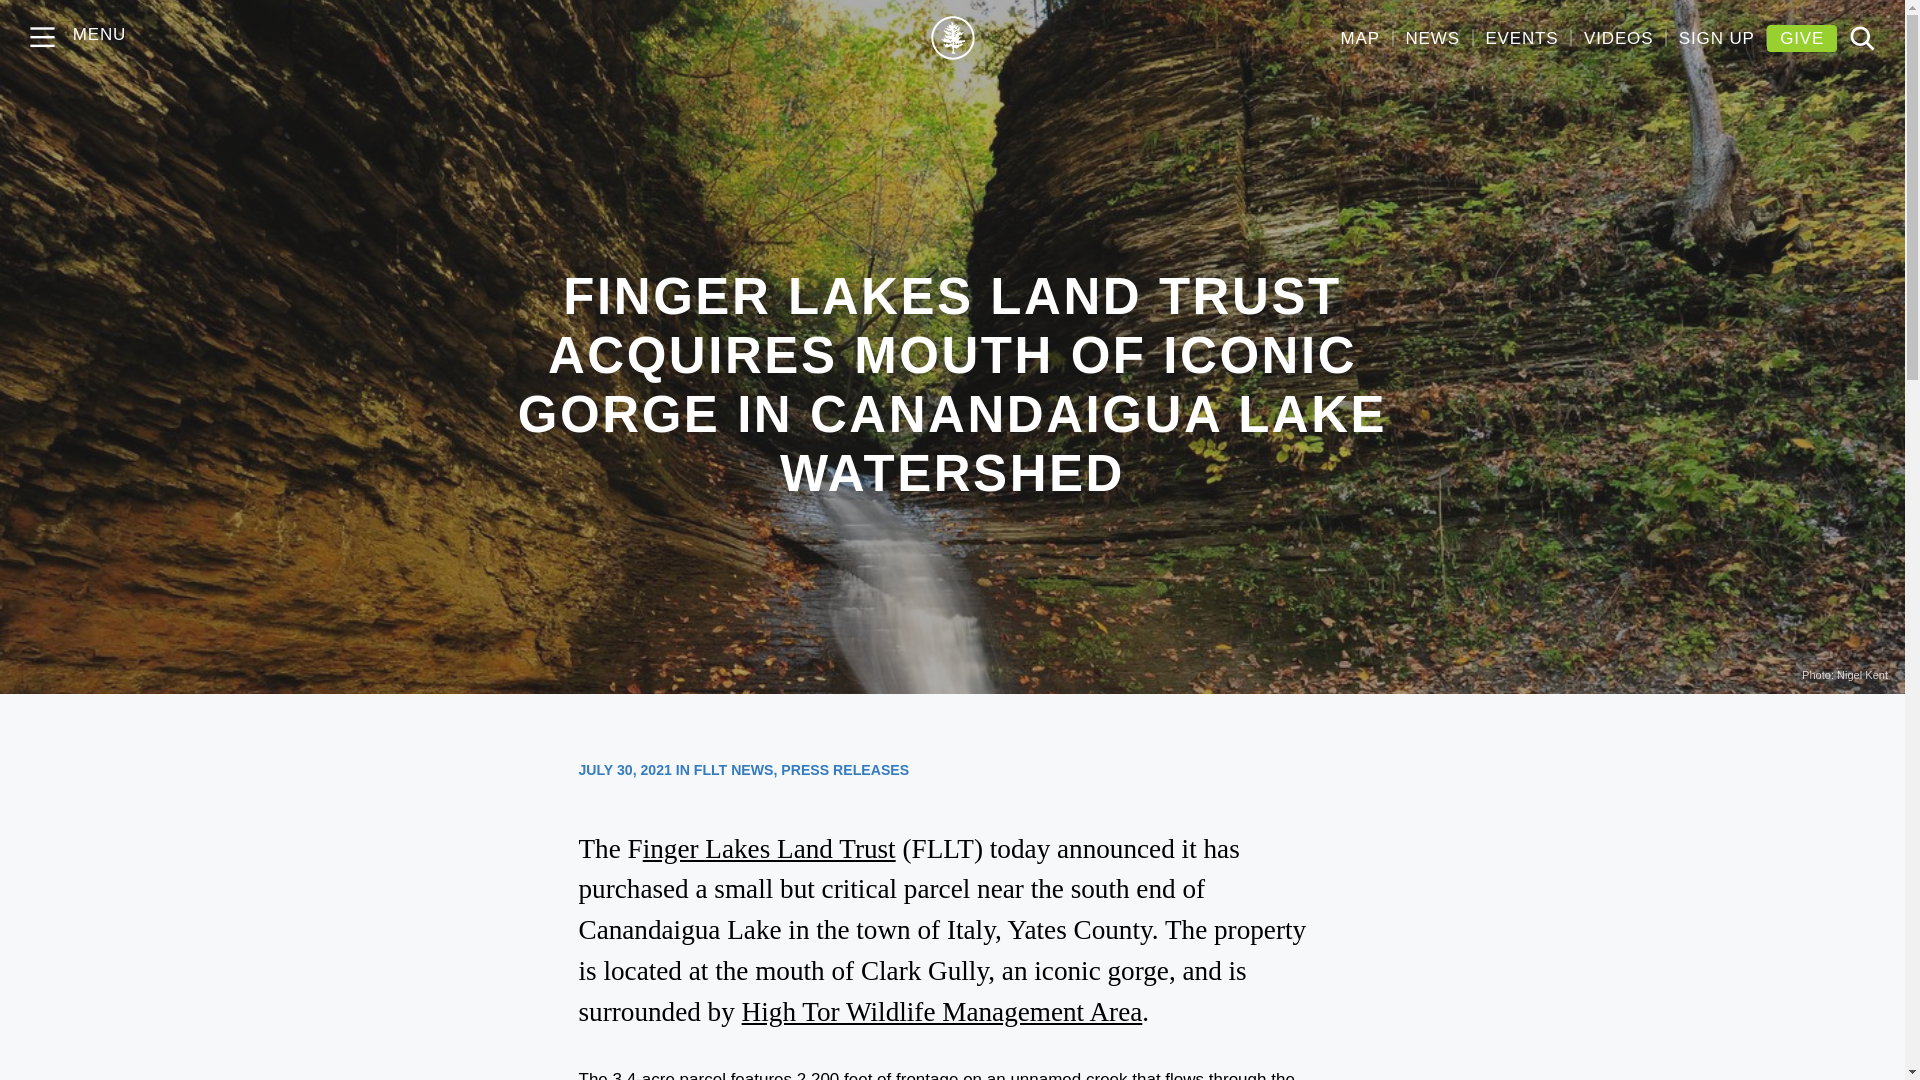  Describe the element at coordinates (1360, 38) in the screenshot. I see `See our Preserves` at that location.